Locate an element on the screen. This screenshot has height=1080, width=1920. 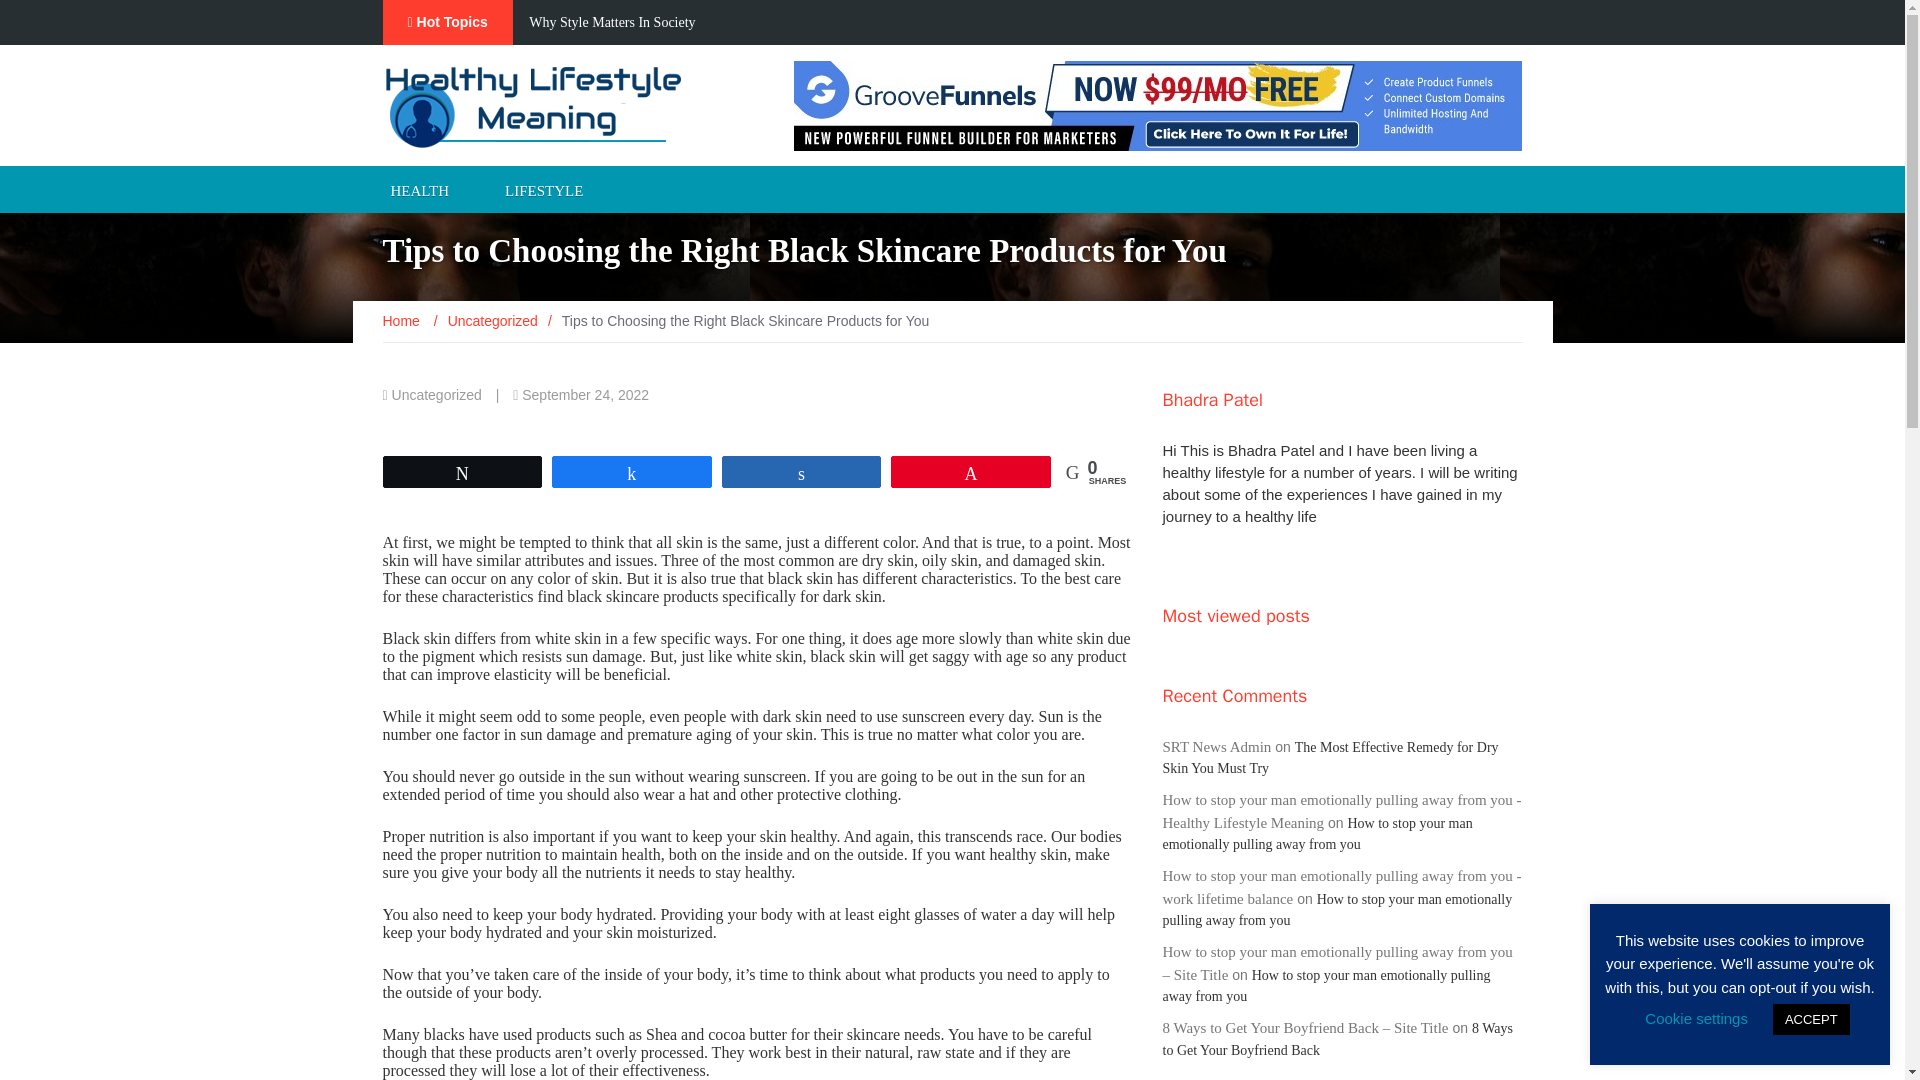
Why Style Matters In Society is located at coordinates (612, 23).